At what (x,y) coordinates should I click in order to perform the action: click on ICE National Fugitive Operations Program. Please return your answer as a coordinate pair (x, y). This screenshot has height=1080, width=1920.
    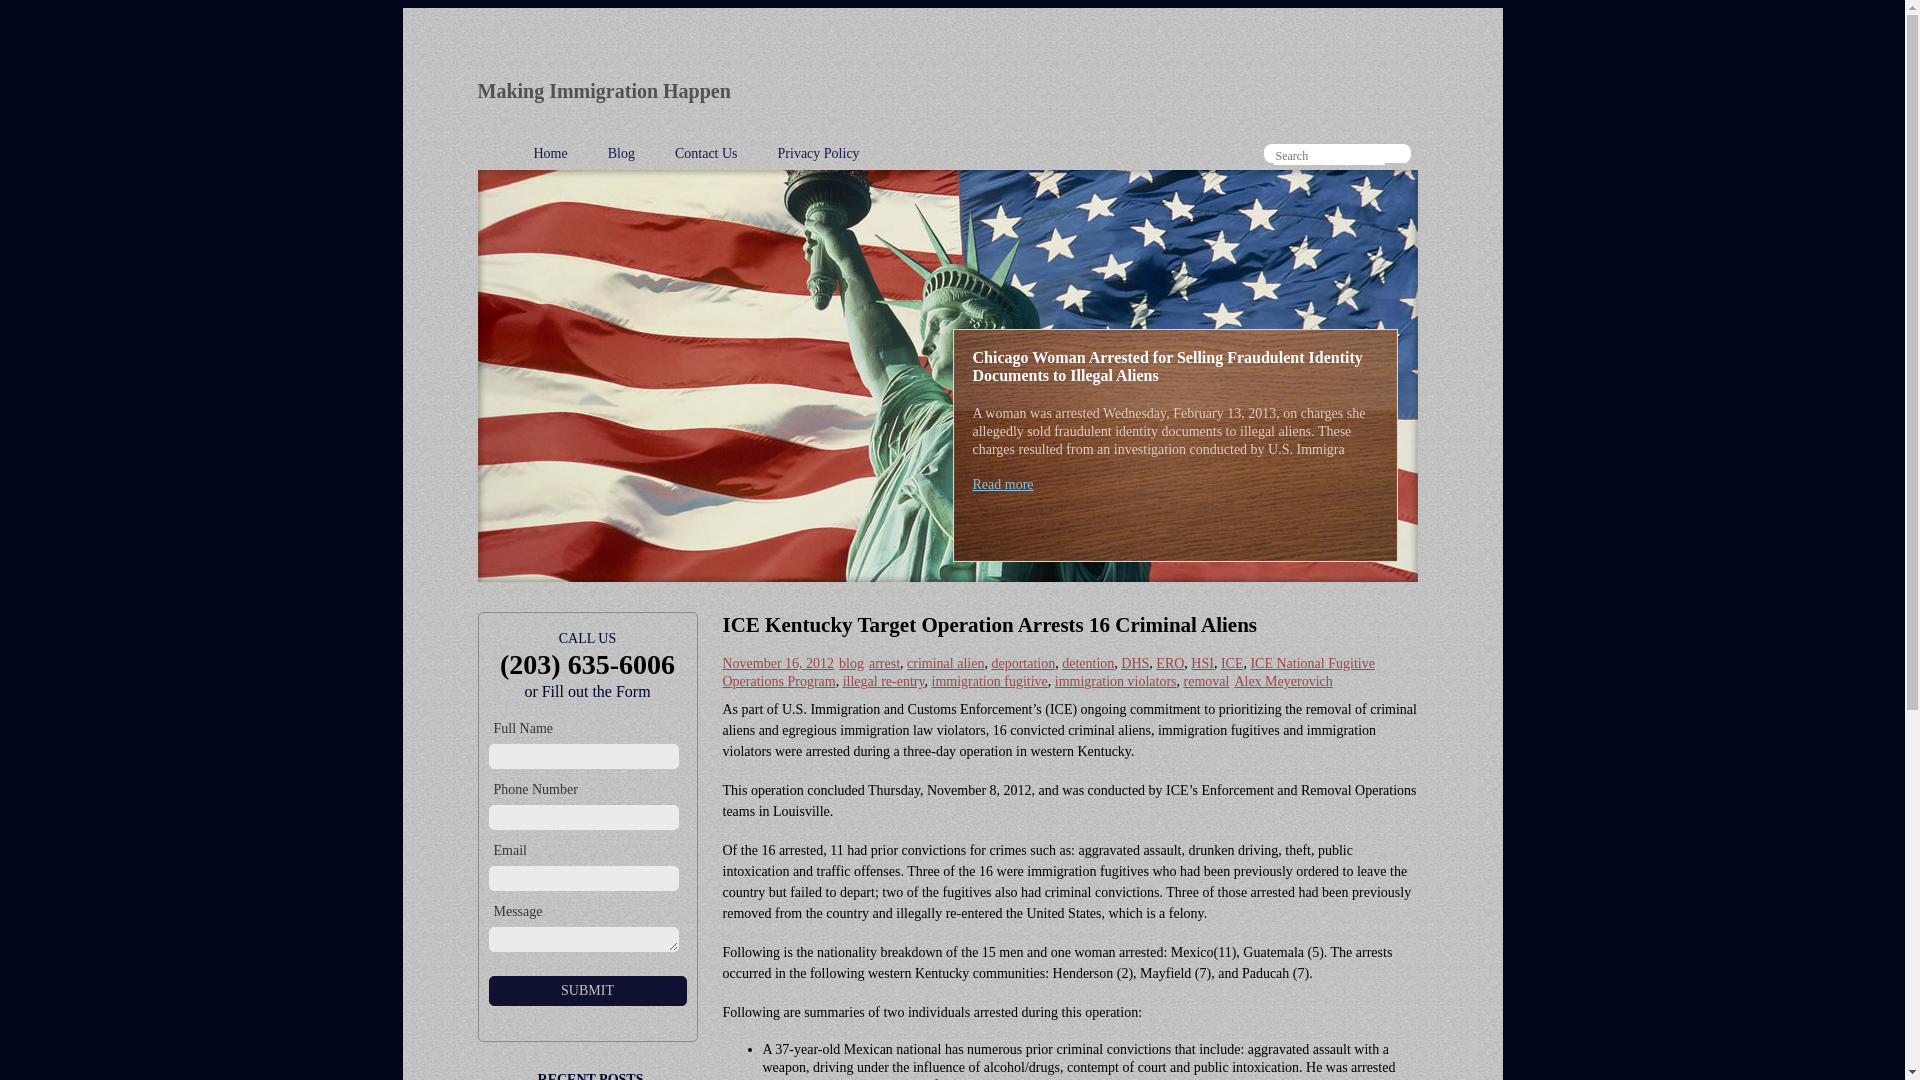
    Looking at the image, I should click on (1048, 672).